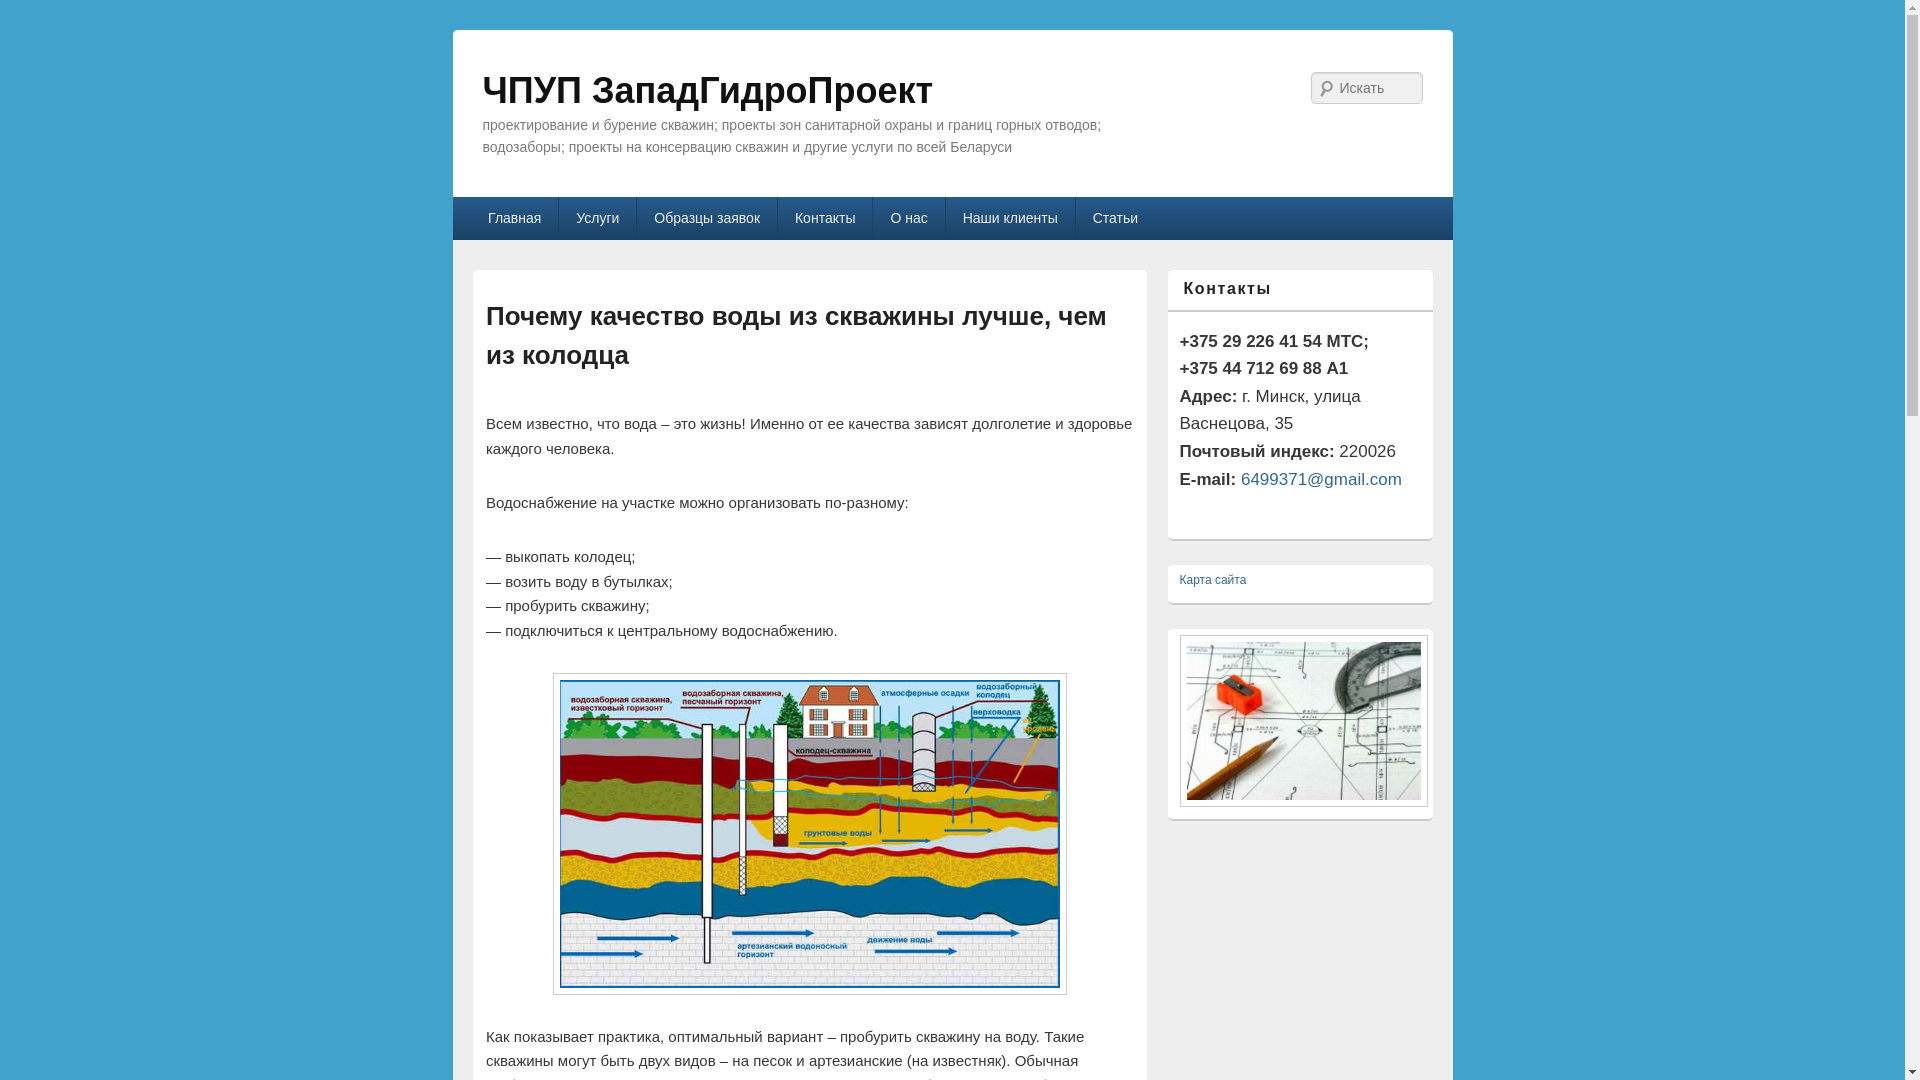  Describe the element at coordinates (1304, 720) in the screenshot. I see `proektirovanie` at that location.